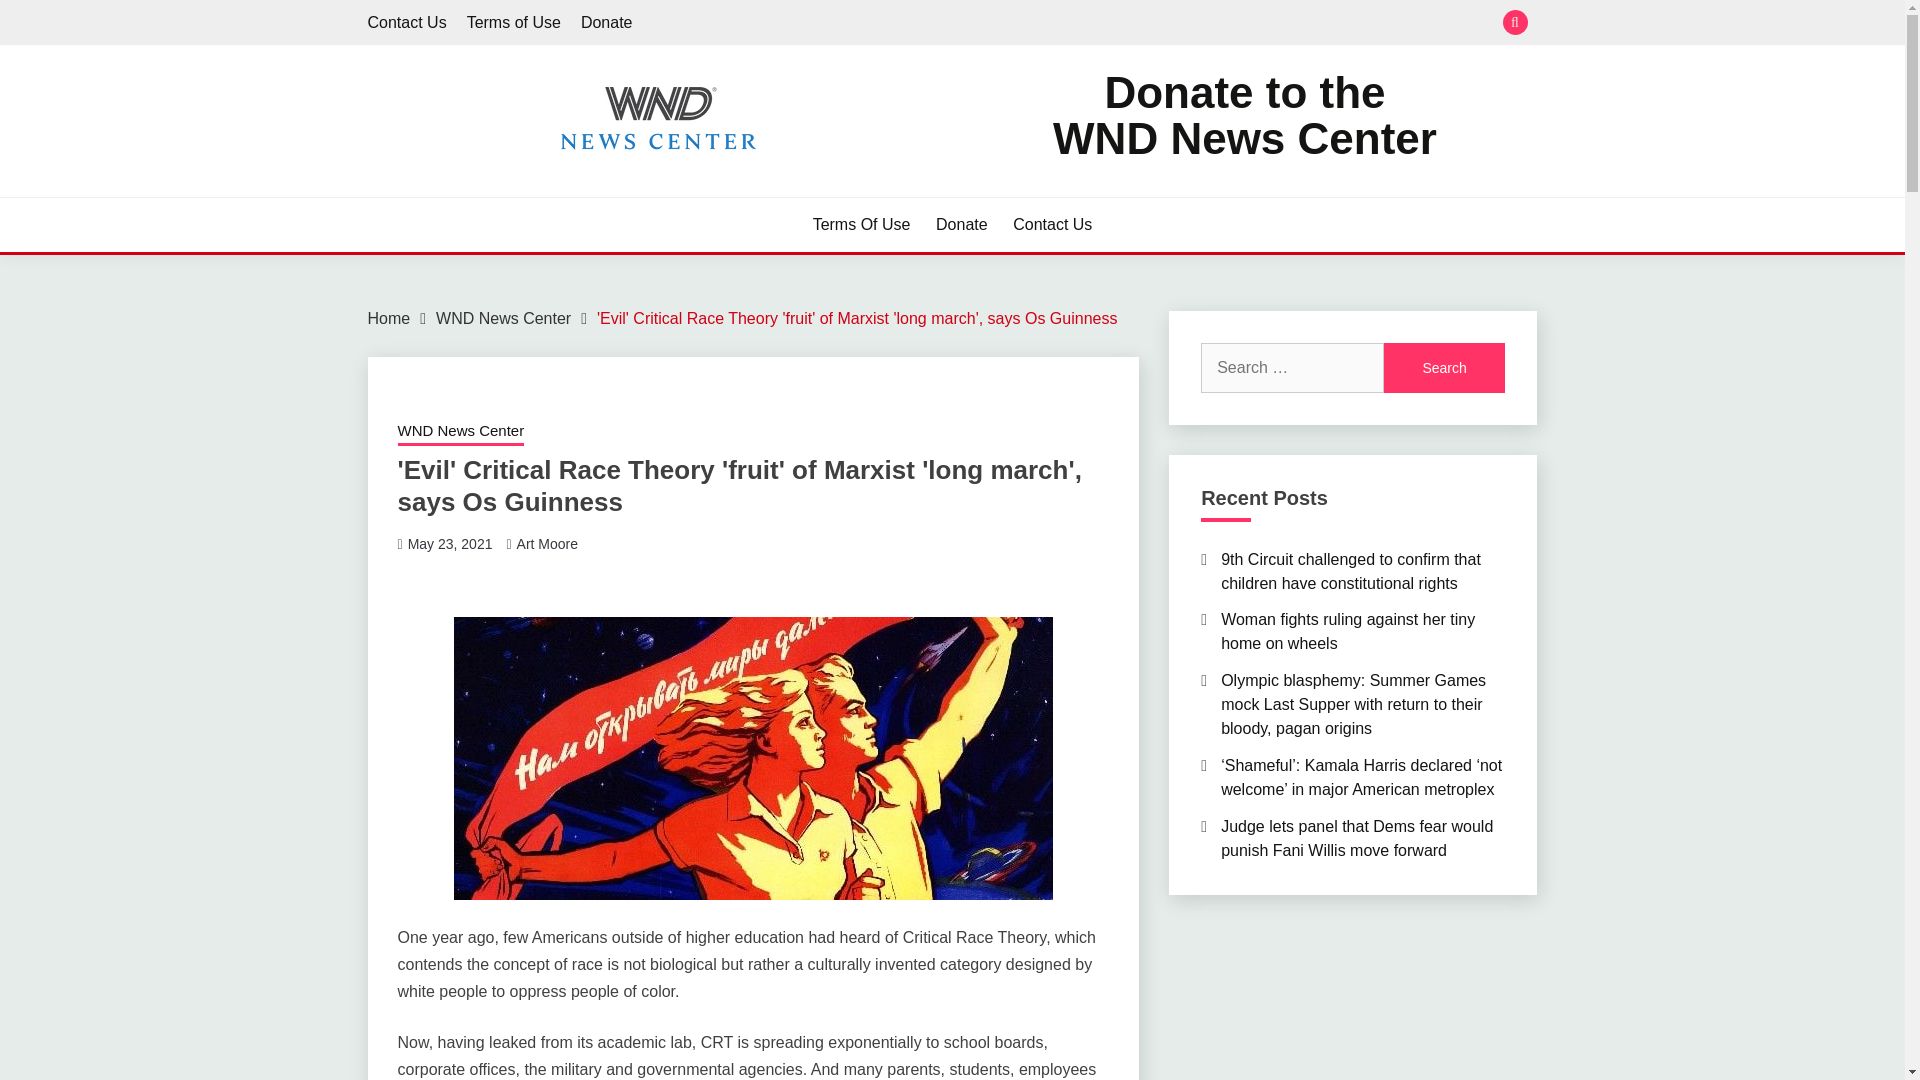 The width and height of the screenshot is (1920, 1080). I want to click on WND News Center, so click(389, 318).